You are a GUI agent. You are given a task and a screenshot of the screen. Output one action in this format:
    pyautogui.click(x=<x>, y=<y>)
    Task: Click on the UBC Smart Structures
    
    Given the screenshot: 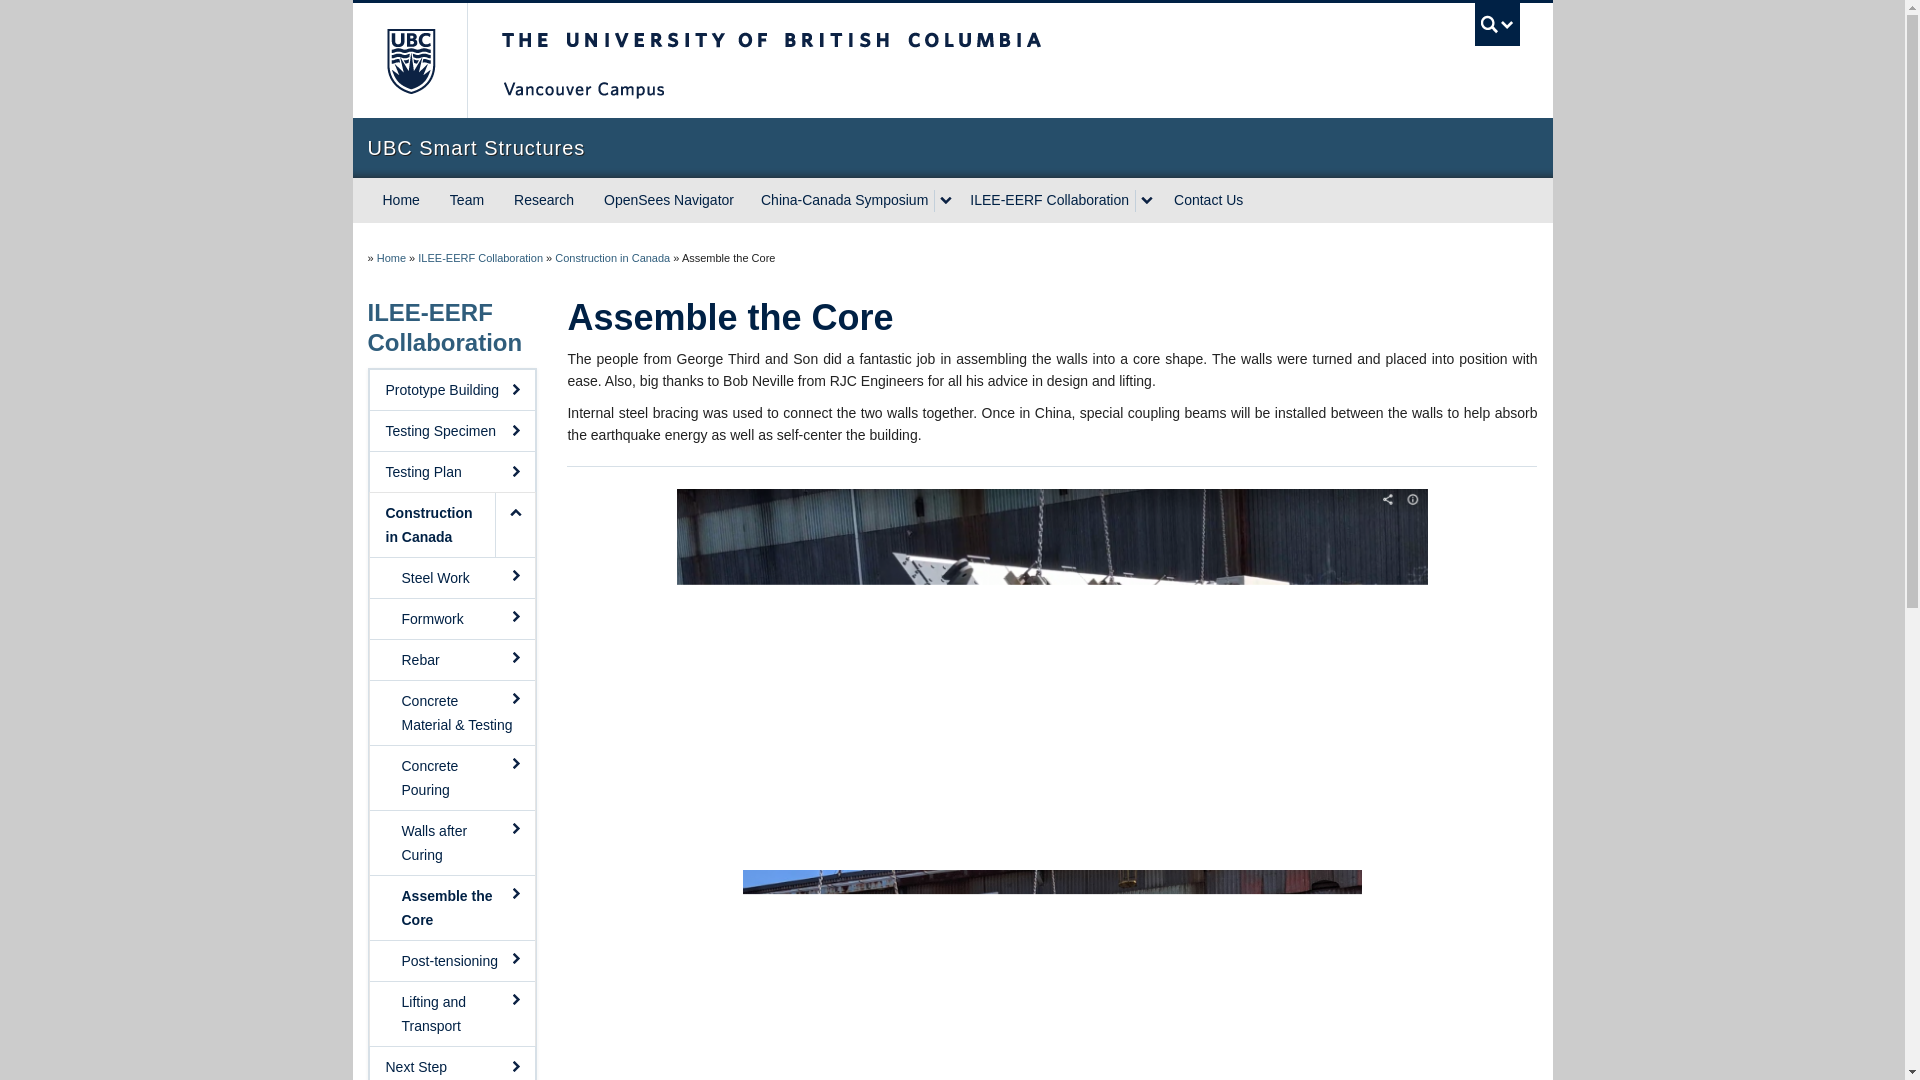 What is the action you would take?
    pyautogui.click(x=952, y=148)
    